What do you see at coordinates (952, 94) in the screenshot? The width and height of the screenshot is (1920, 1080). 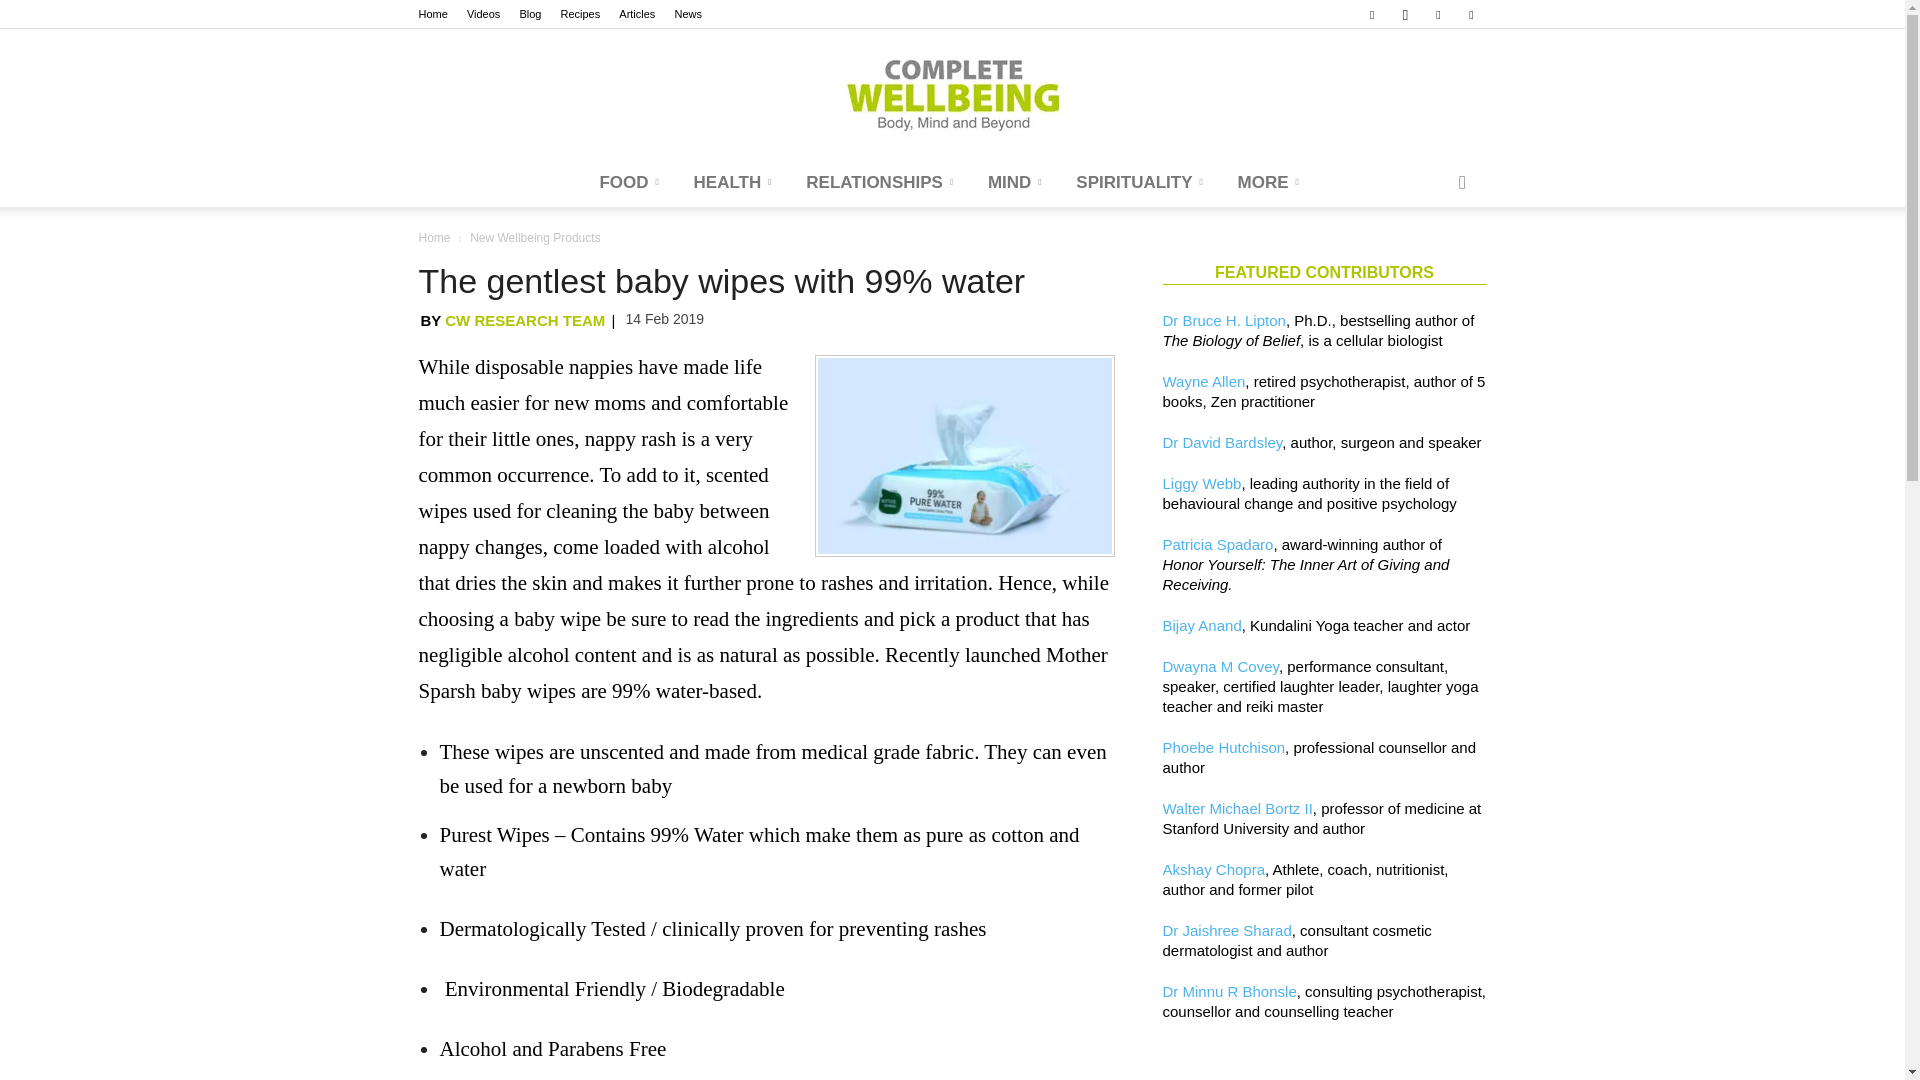 I see `BODY, MIND AND BEYOND` at bounding box center [952, 94].